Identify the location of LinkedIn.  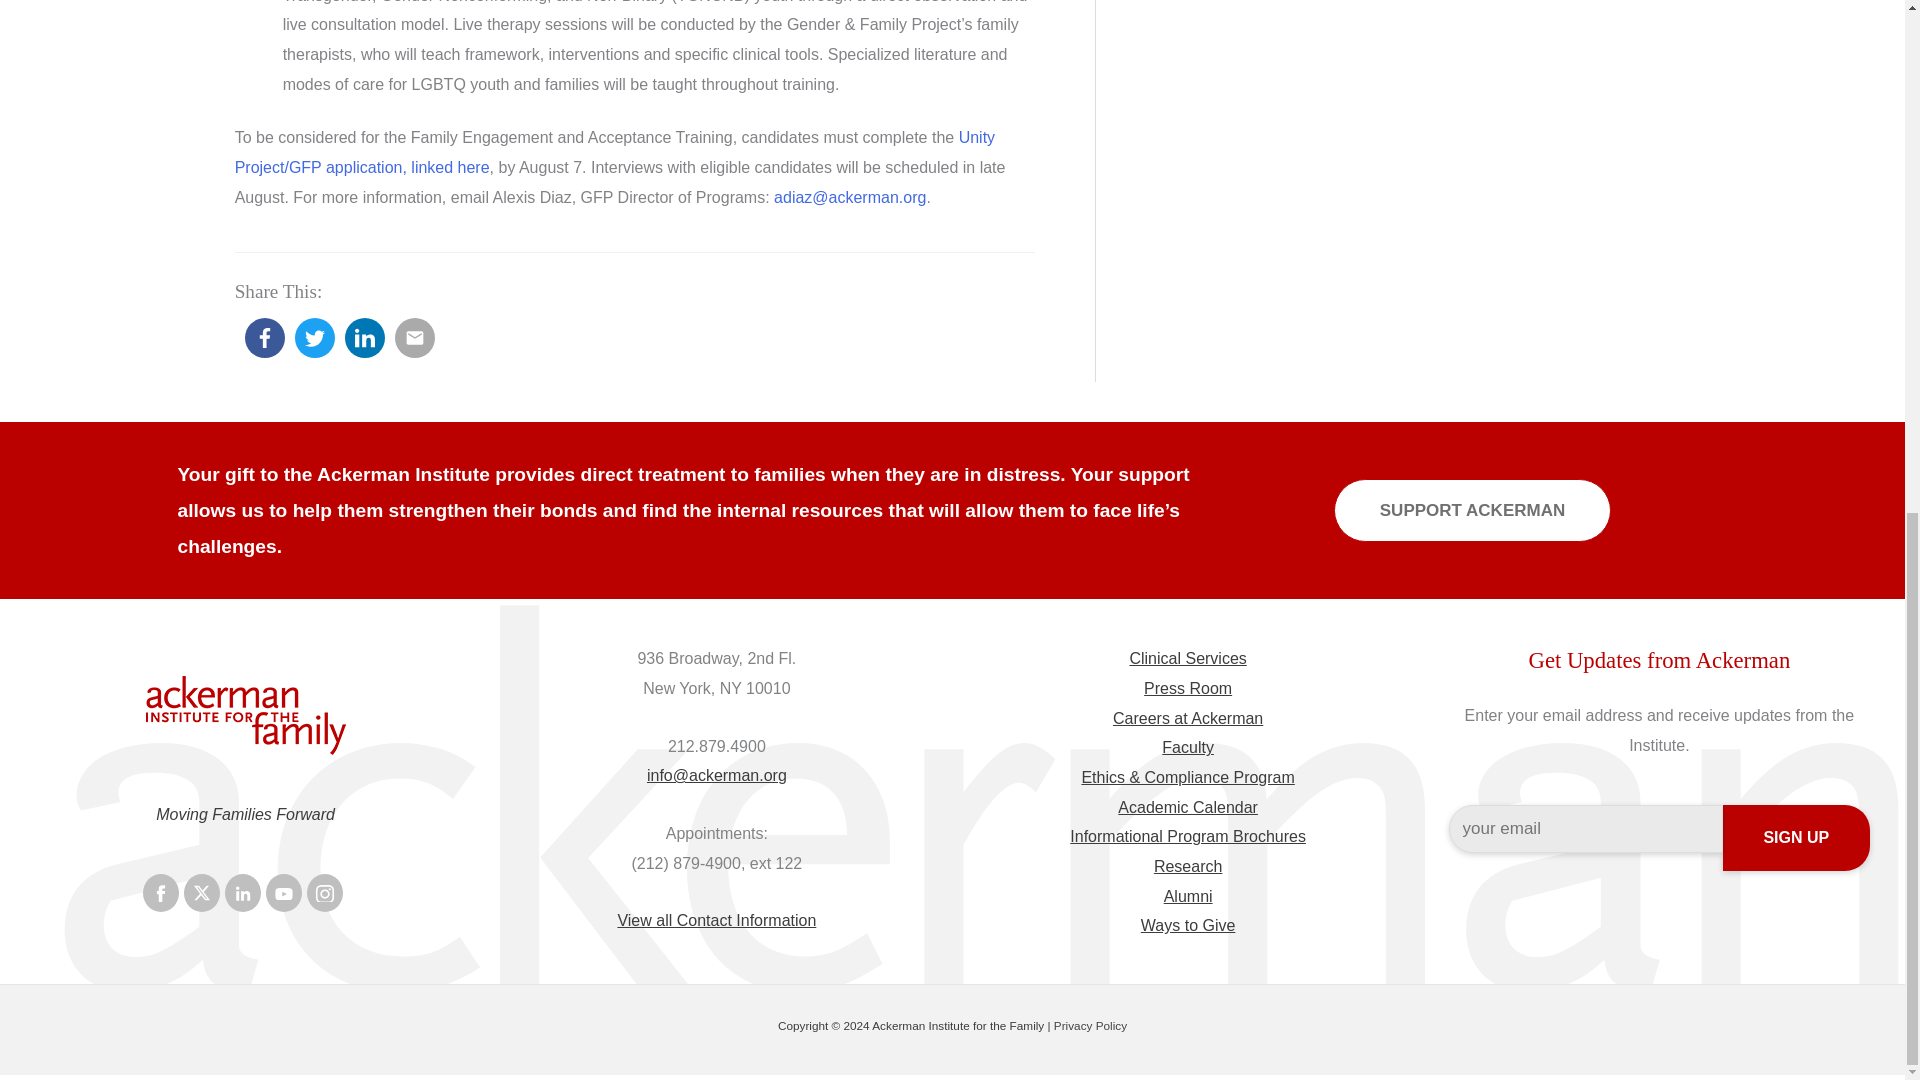
(242, 892).